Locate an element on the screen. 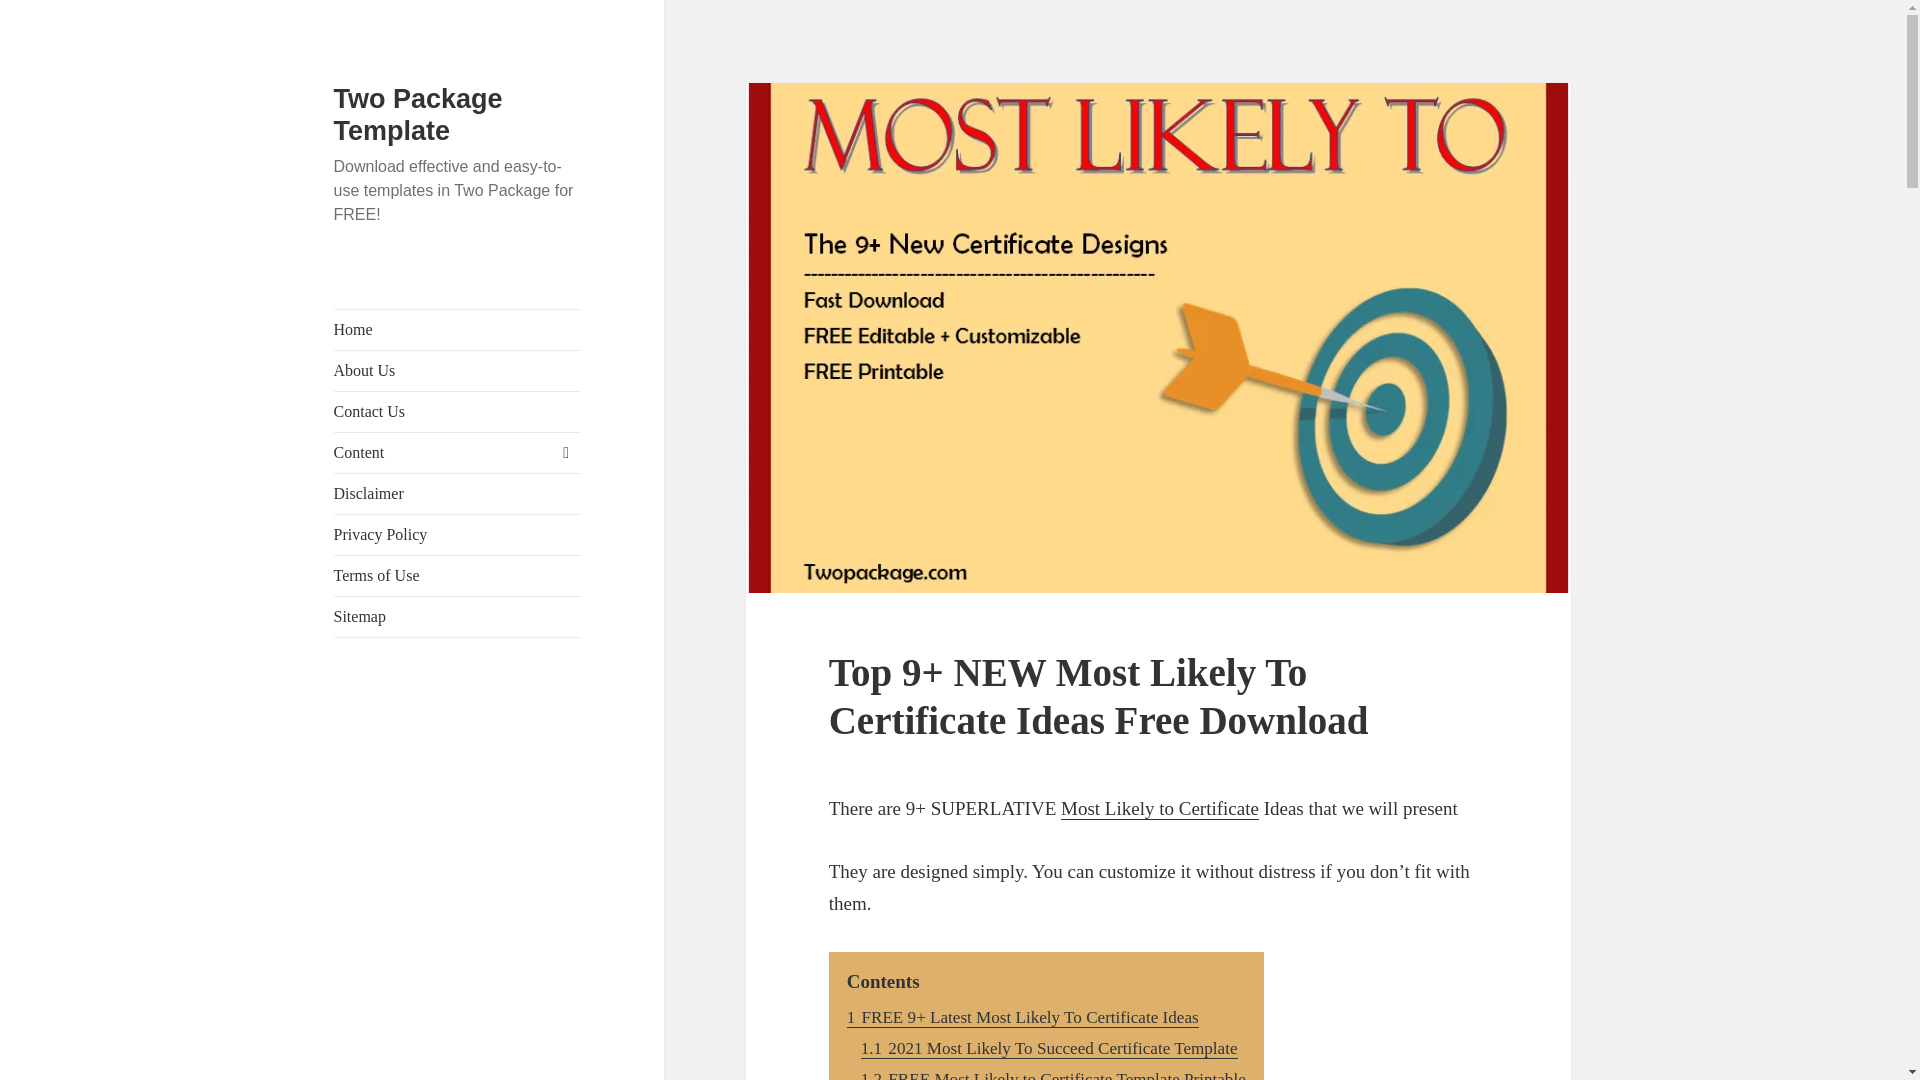 The image size is (1920, 1080). Contact Us is located at coordinates (458, 412).